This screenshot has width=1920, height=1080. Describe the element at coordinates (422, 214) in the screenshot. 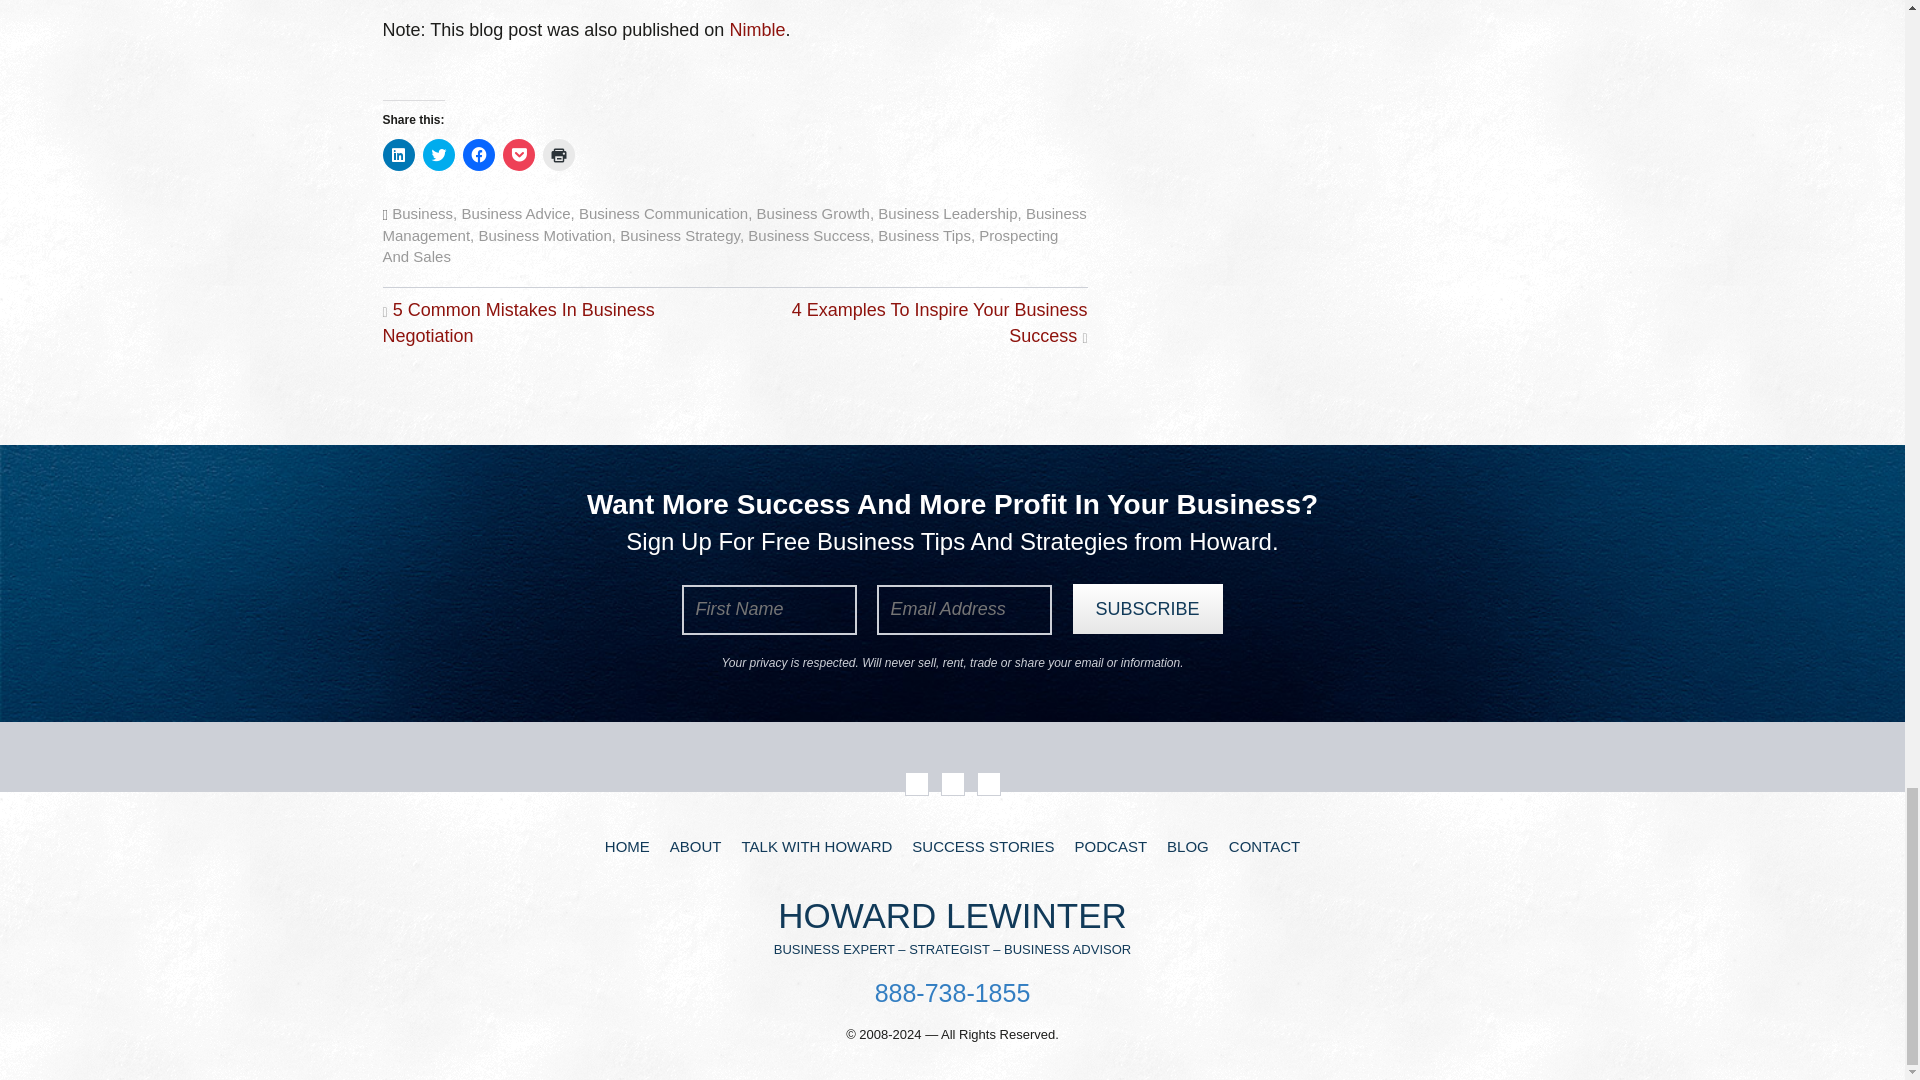

I see `Business` at that location.